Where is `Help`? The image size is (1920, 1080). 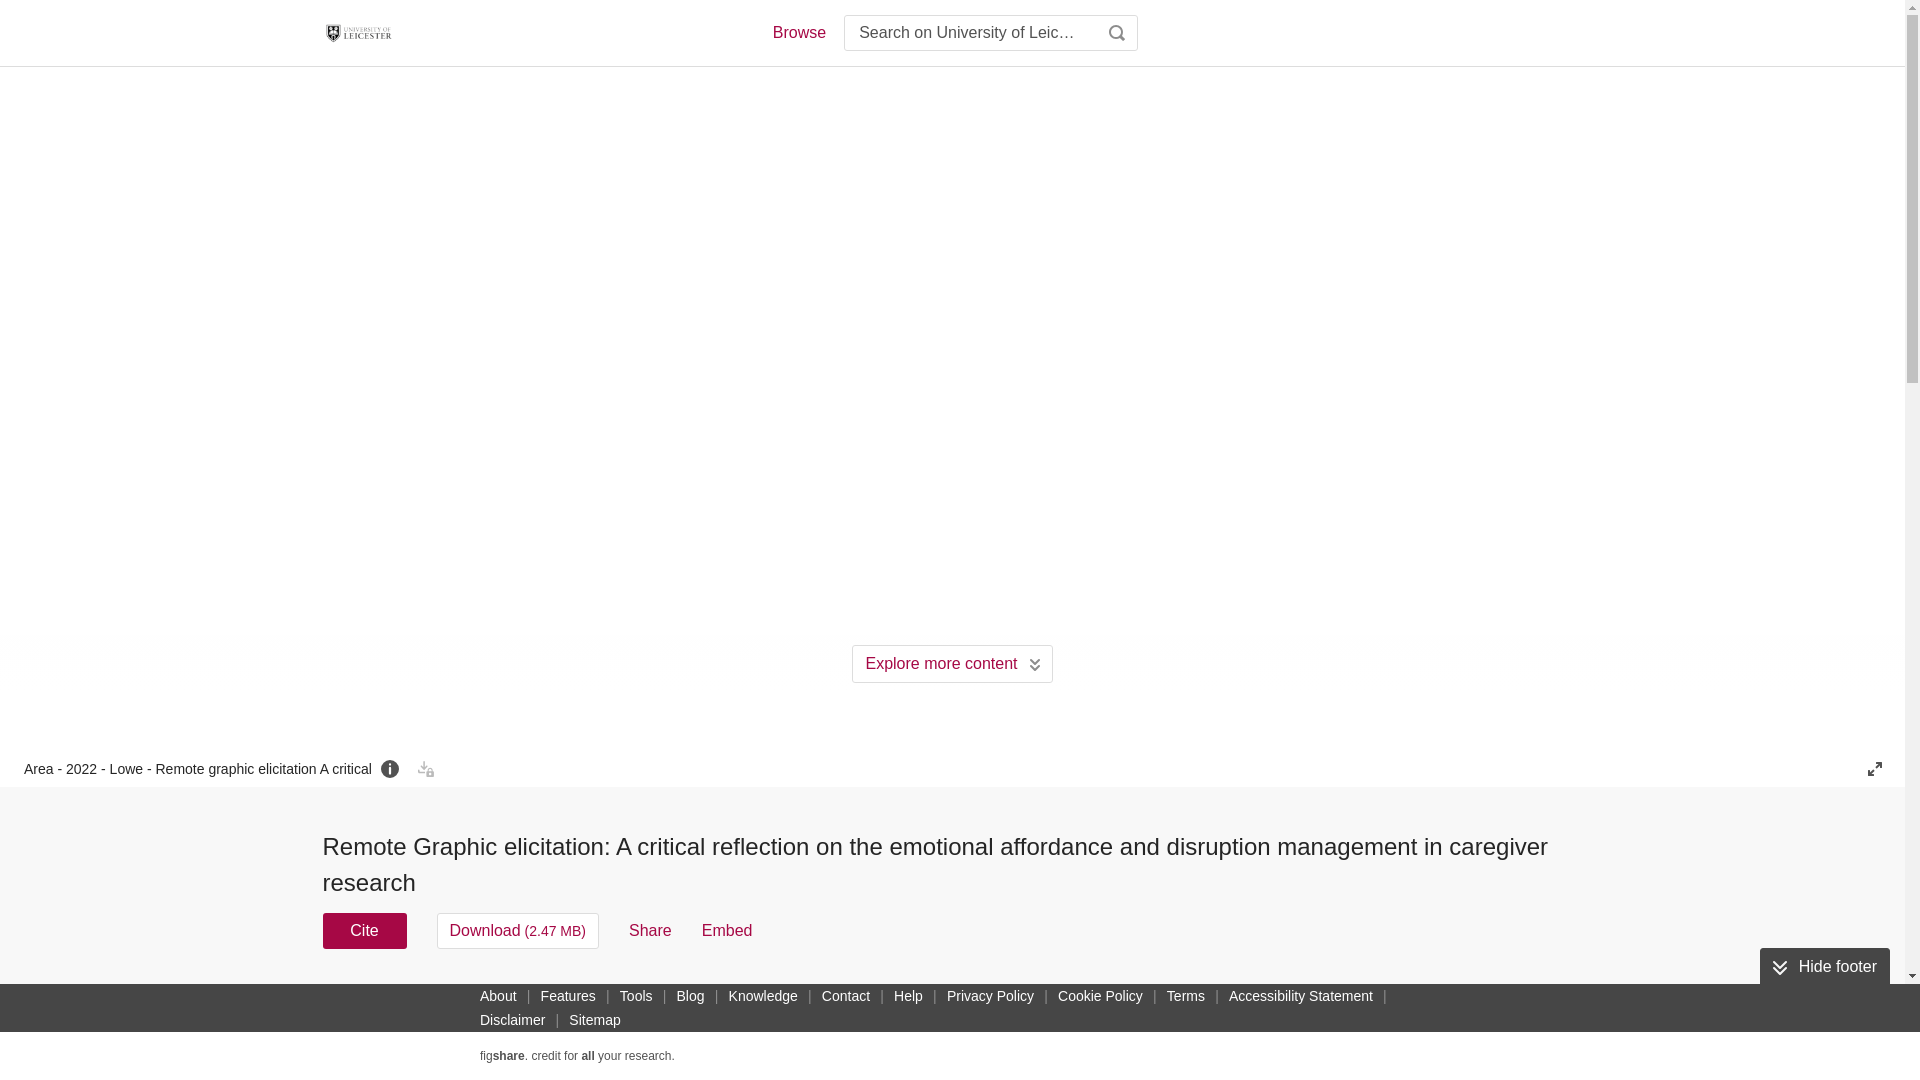 Help is located at coordinates (908, 995).